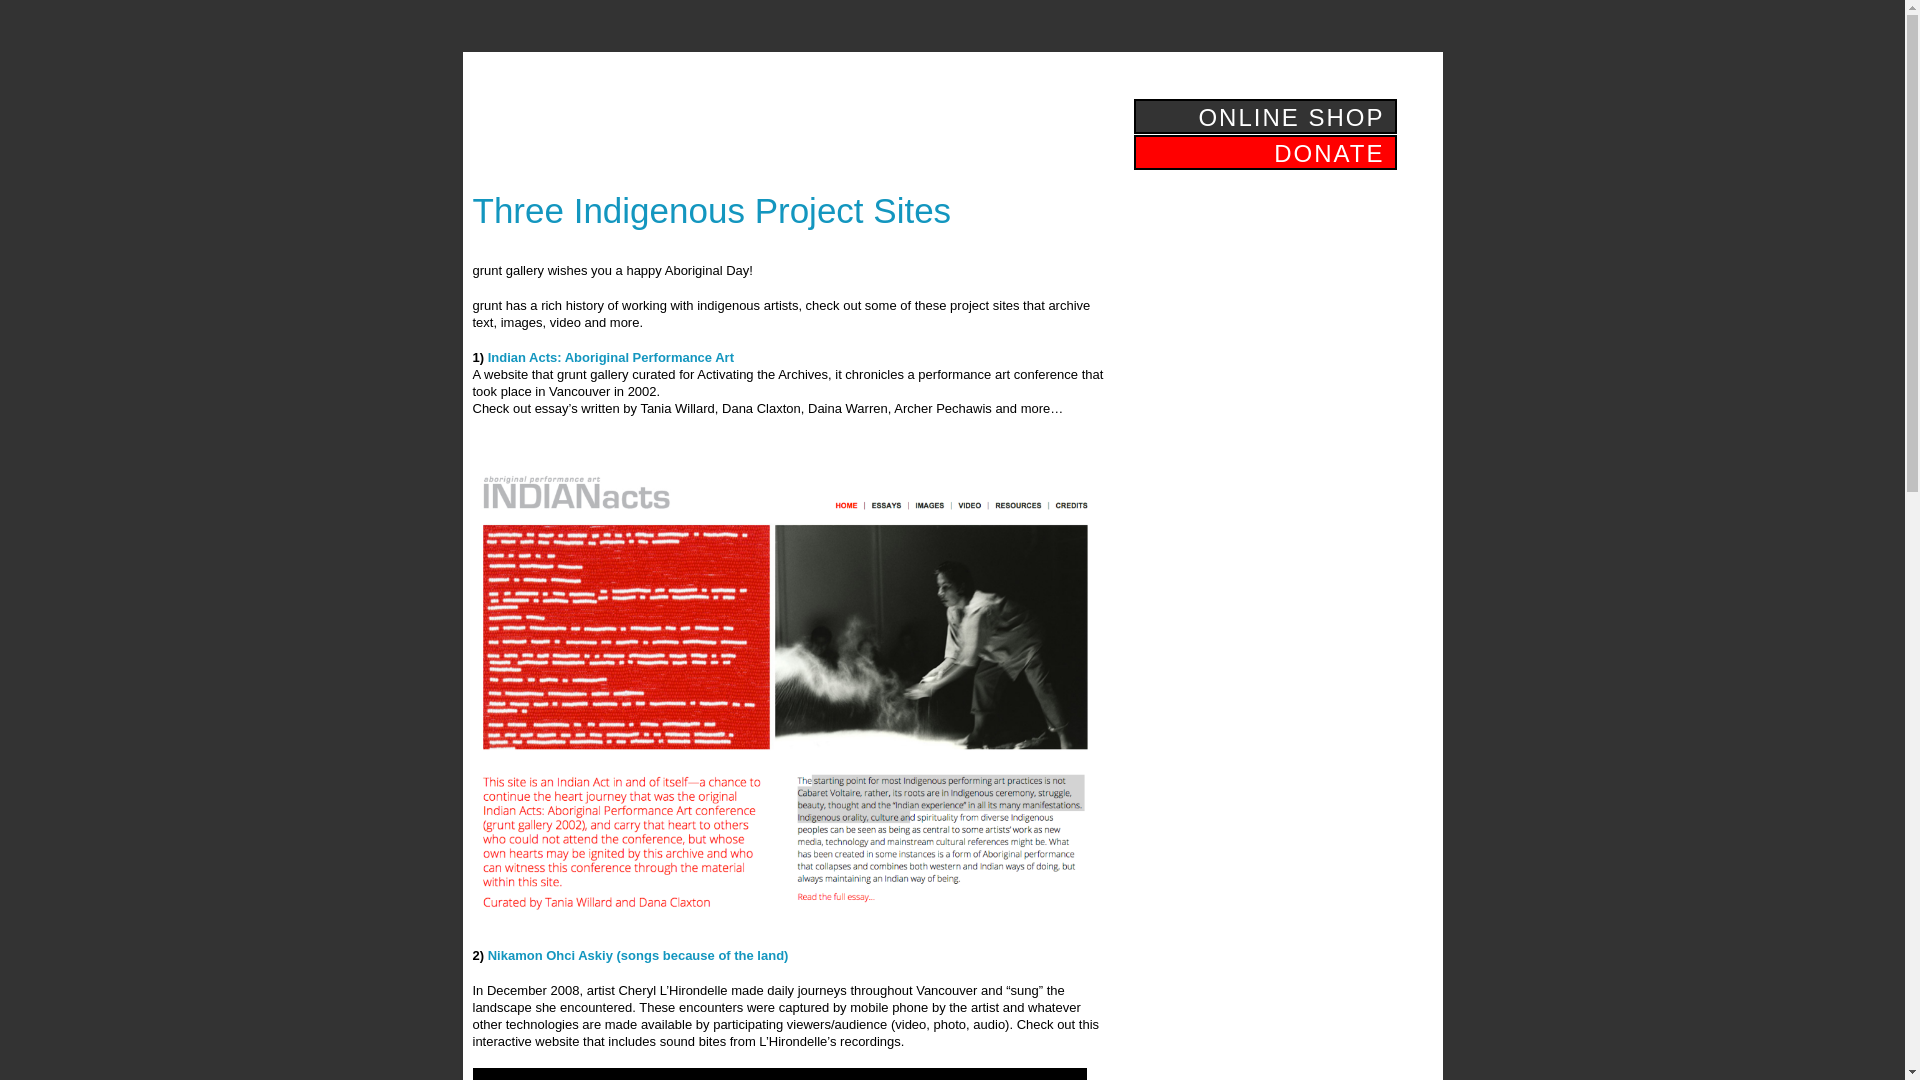 The height and width of the screenshot is (1080, 1920). I want to click on ONLINE SHOP, so click(1264, 115).